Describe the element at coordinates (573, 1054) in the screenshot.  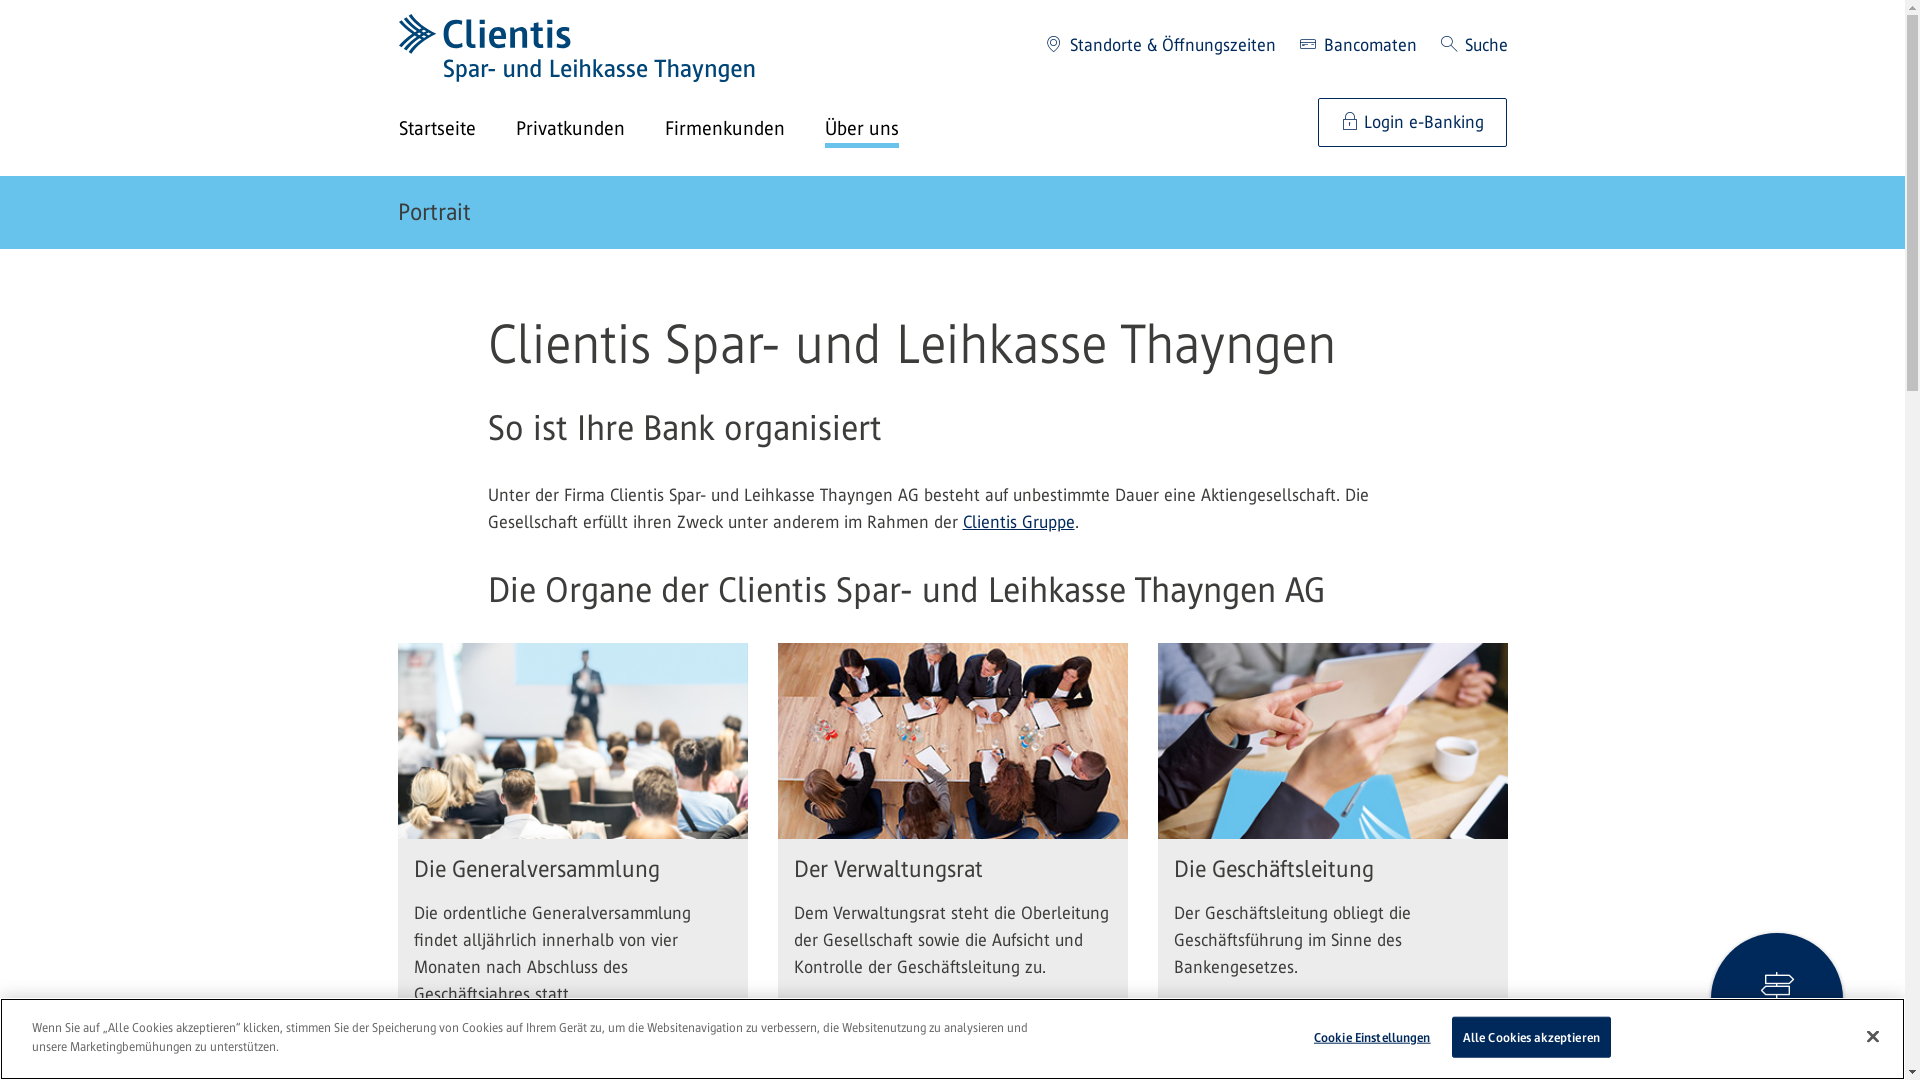
I see `Unsere Generalversammlung` at that location.